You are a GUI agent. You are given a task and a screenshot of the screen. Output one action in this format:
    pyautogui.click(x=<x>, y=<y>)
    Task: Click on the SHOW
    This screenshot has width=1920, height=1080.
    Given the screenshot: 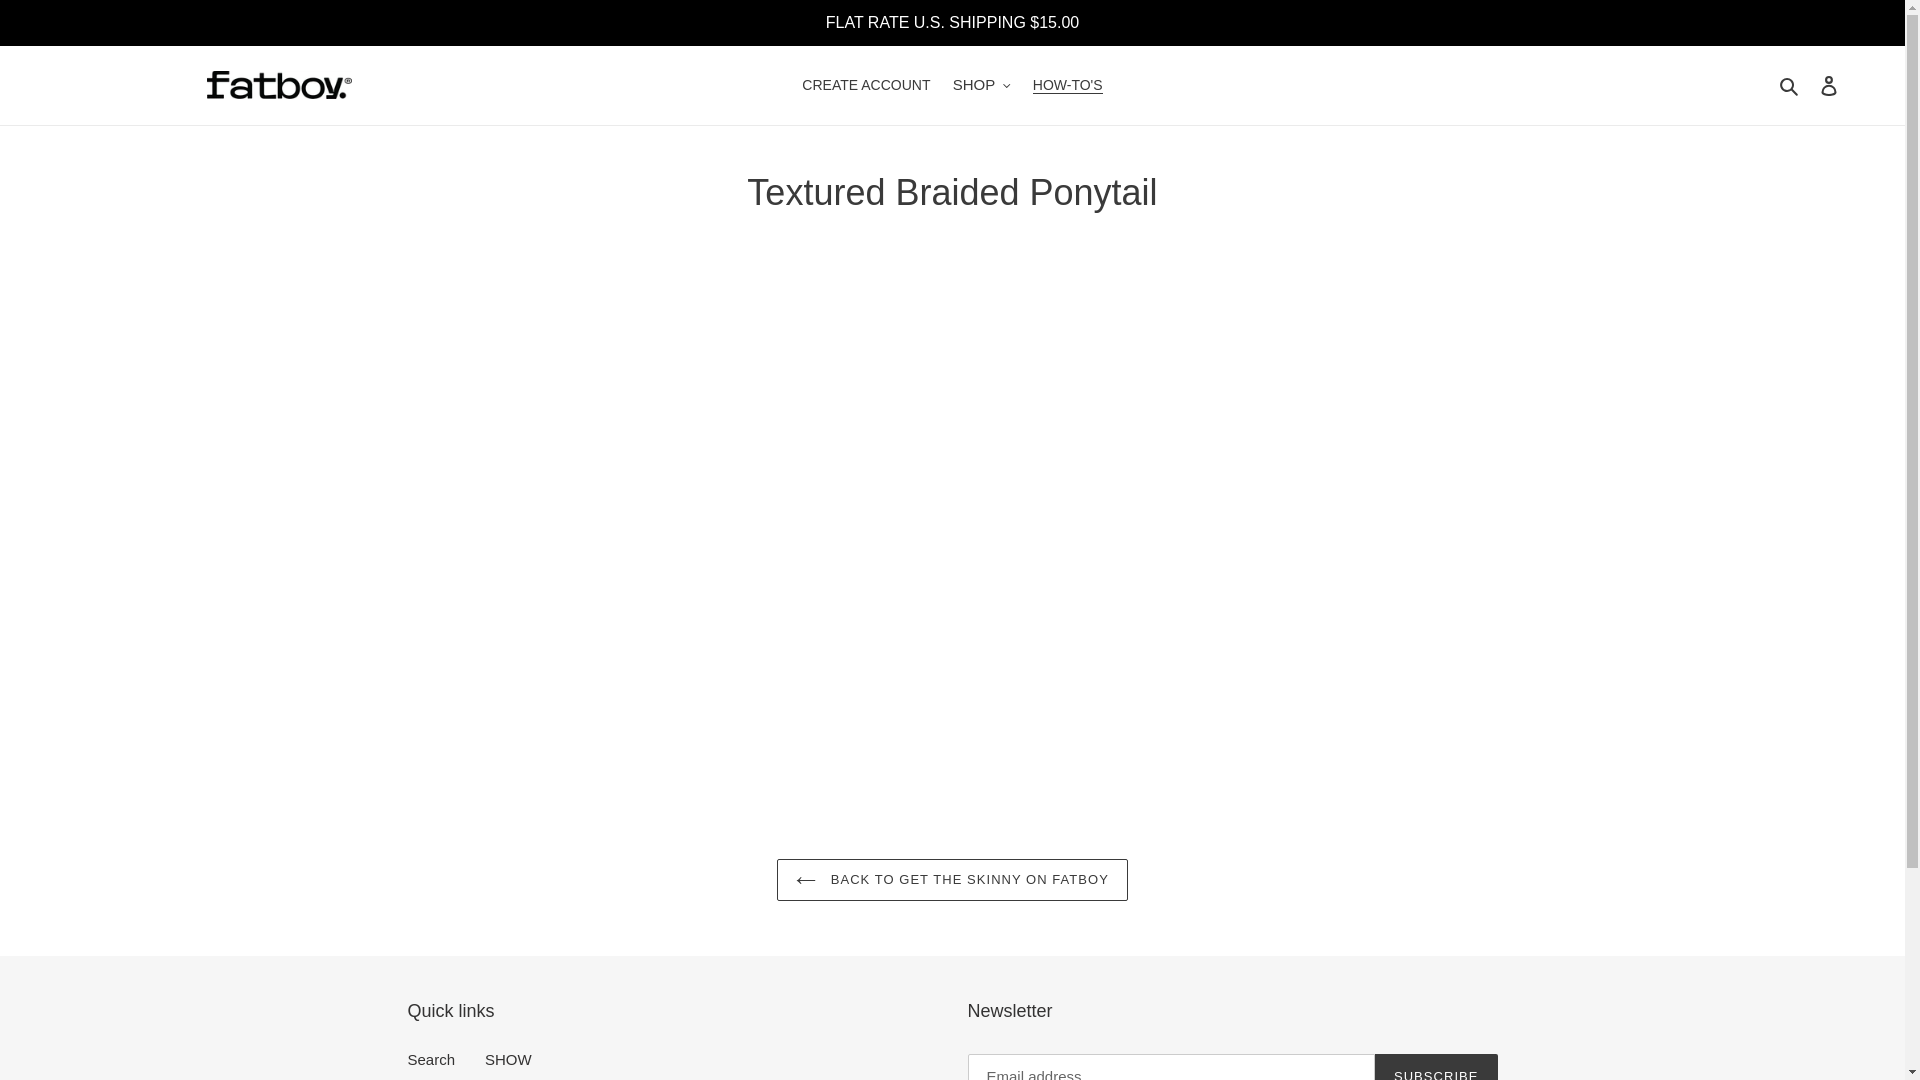 What is the action you would take?
    pyautogui.click(x=508, y=1059)
    